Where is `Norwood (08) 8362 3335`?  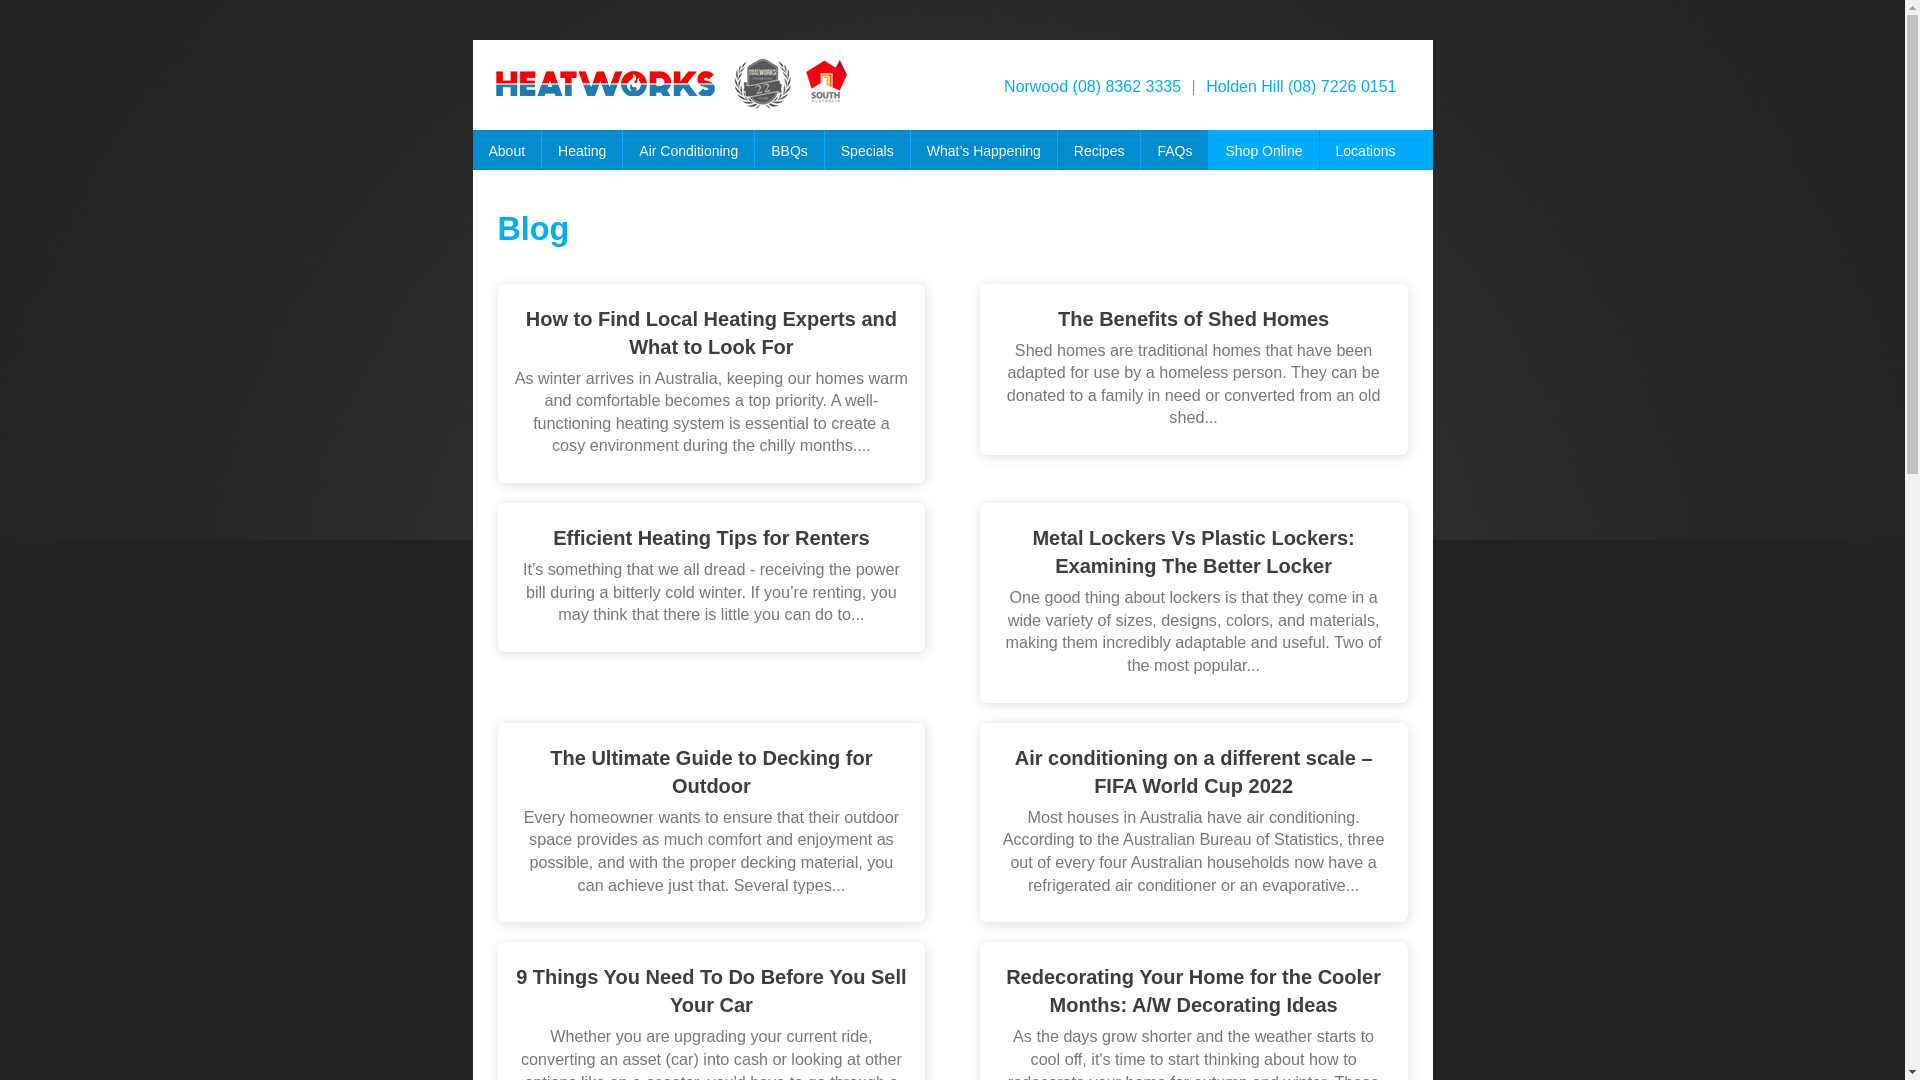
Norwood (08) 8362 3335 is located at coordinates (1092, 86).